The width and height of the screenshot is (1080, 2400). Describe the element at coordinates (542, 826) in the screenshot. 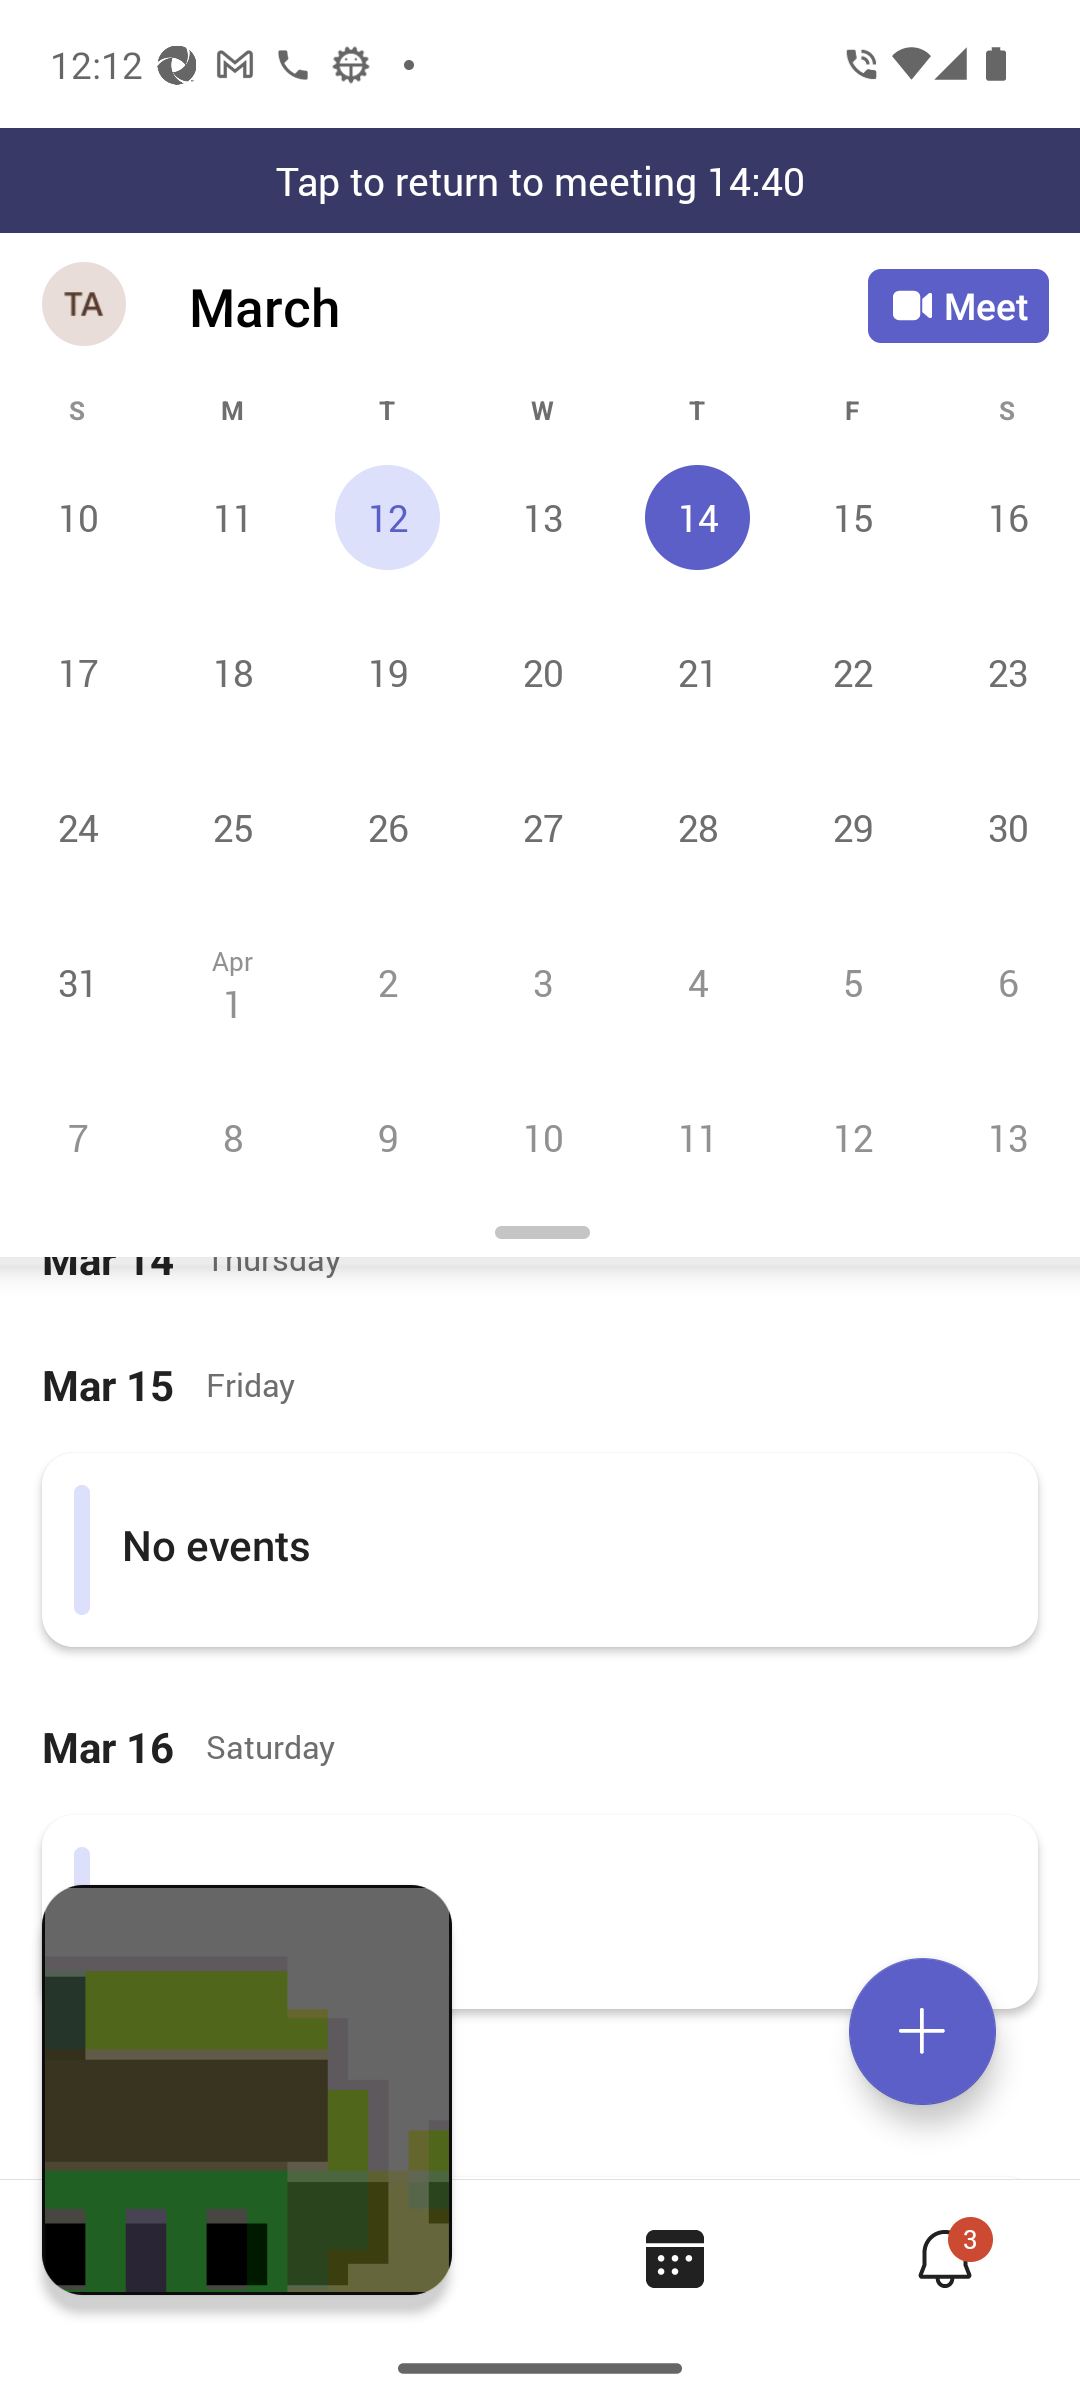

I see `Wednesday, March 27 27` at that location.